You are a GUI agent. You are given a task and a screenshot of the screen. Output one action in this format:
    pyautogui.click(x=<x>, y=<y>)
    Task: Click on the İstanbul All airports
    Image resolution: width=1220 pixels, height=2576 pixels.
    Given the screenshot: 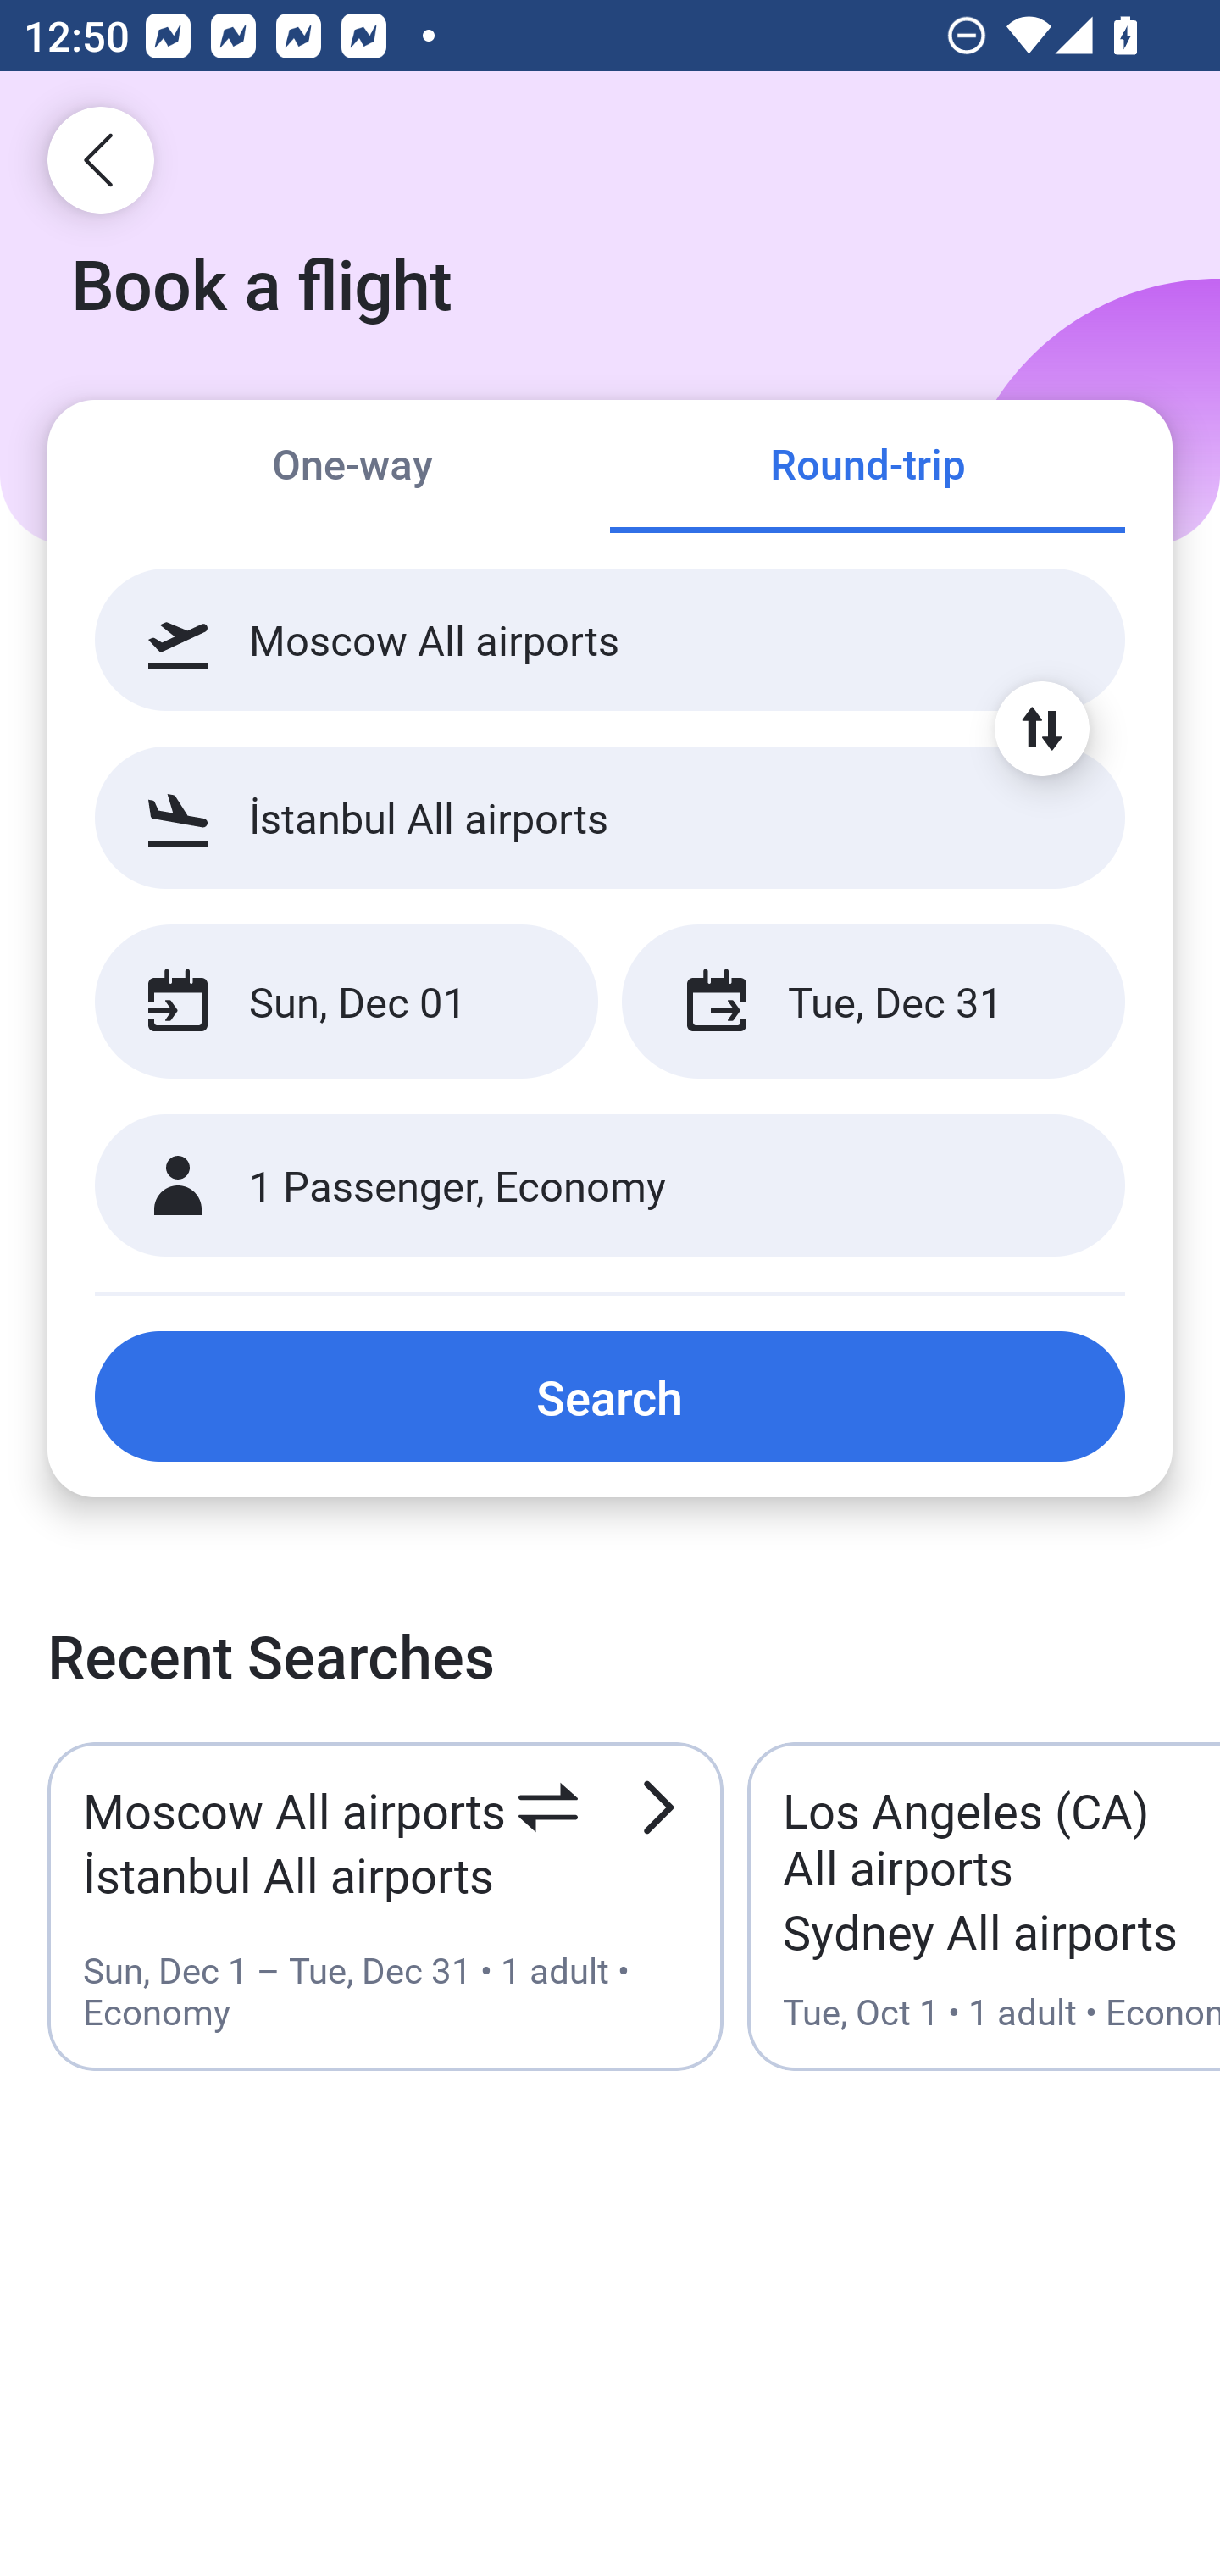 What is the action you would take?
    pyautogui.click(x=610, y=817)
    